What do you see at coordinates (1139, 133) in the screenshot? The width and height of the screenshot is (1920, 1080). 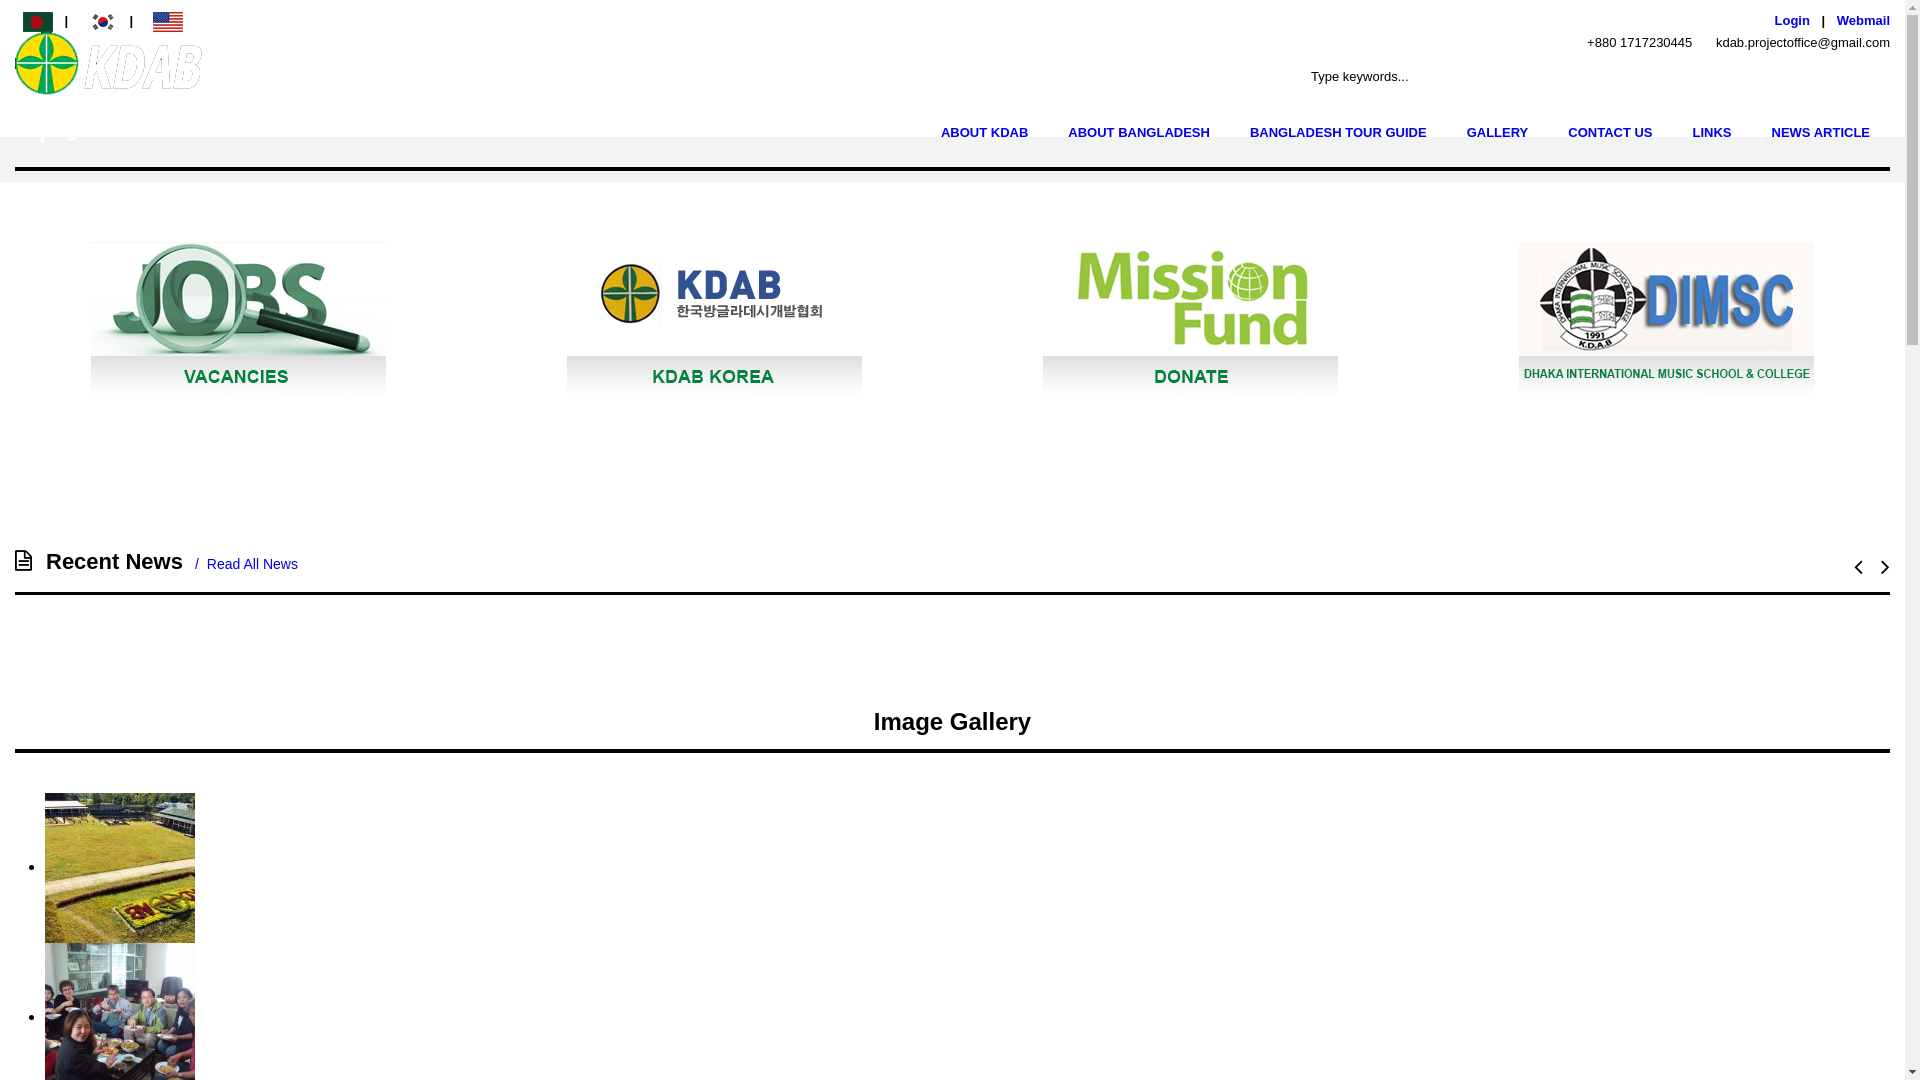 I see `ABOUT BANGLADESH` at bounding box center [1139, 133].